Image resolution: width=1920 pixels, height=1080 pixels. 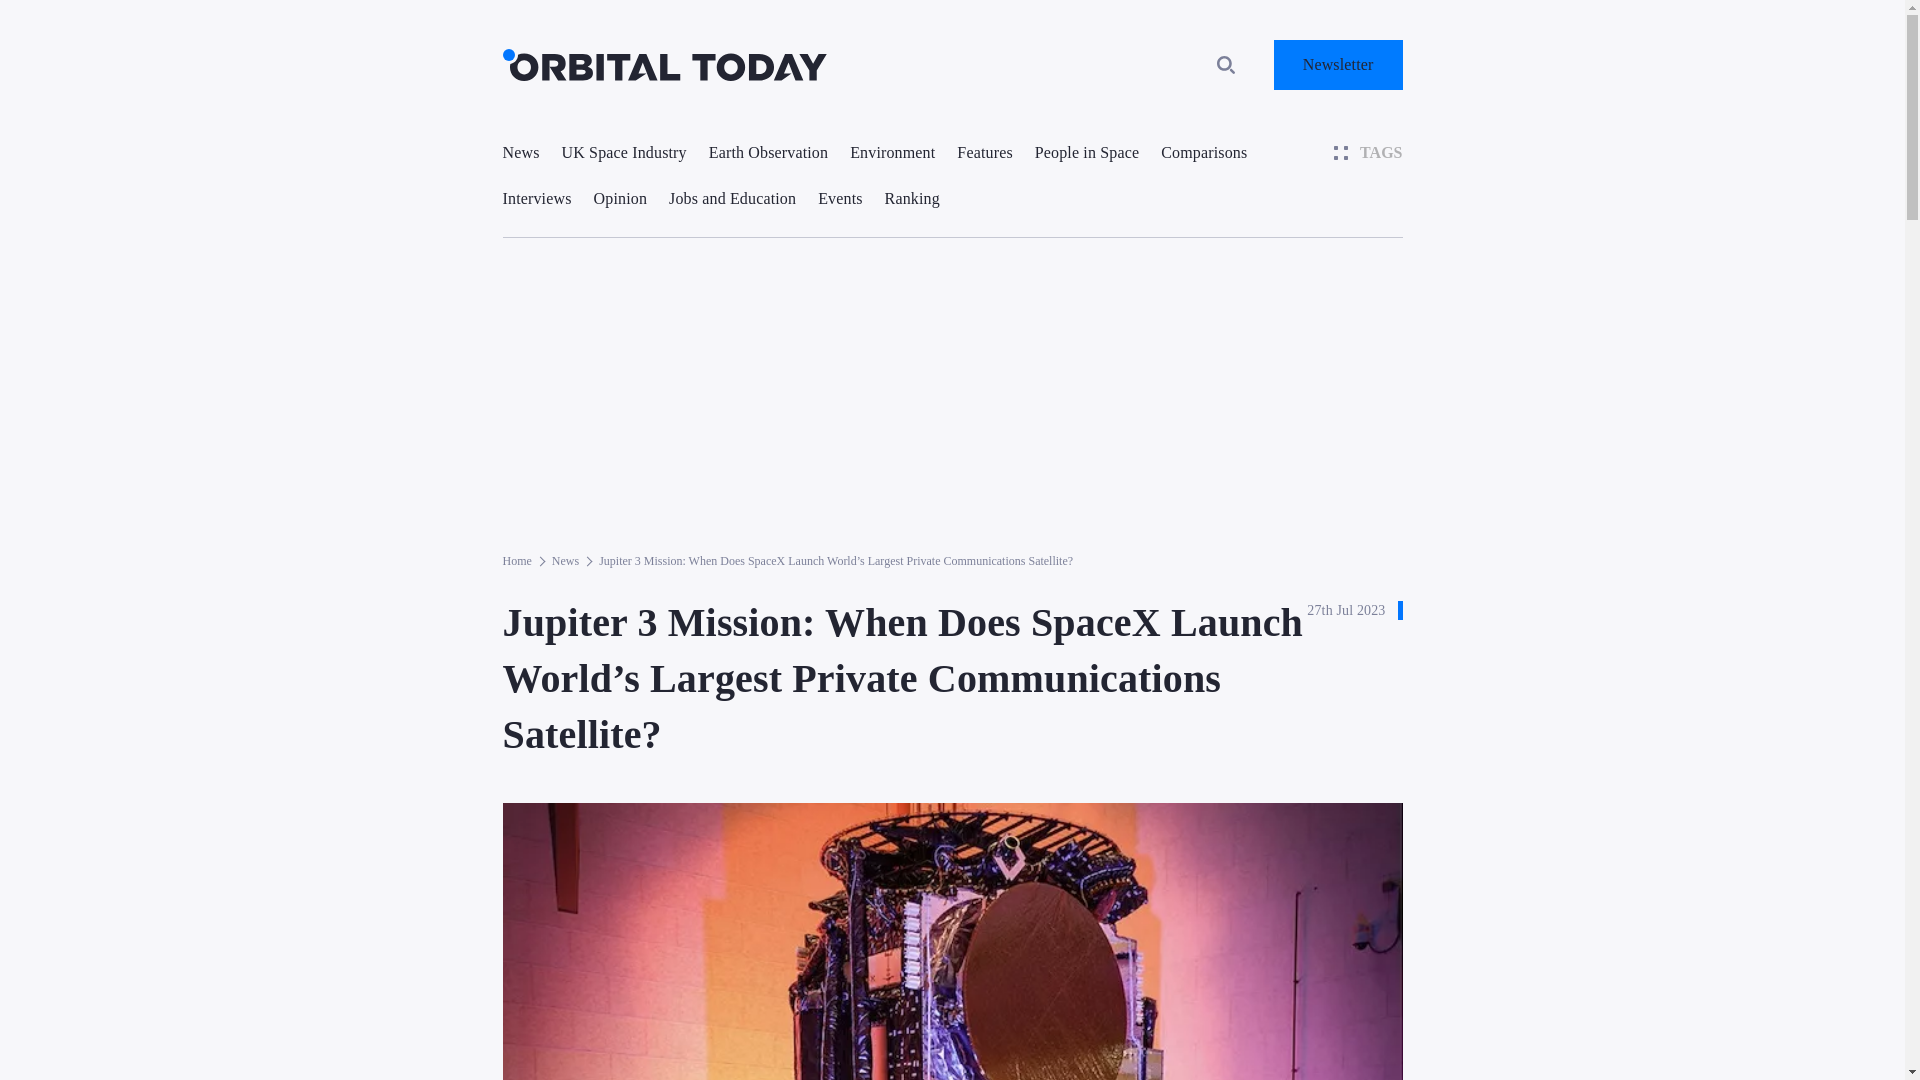 I want to click on TAGS, so click(x=1368, y=152).